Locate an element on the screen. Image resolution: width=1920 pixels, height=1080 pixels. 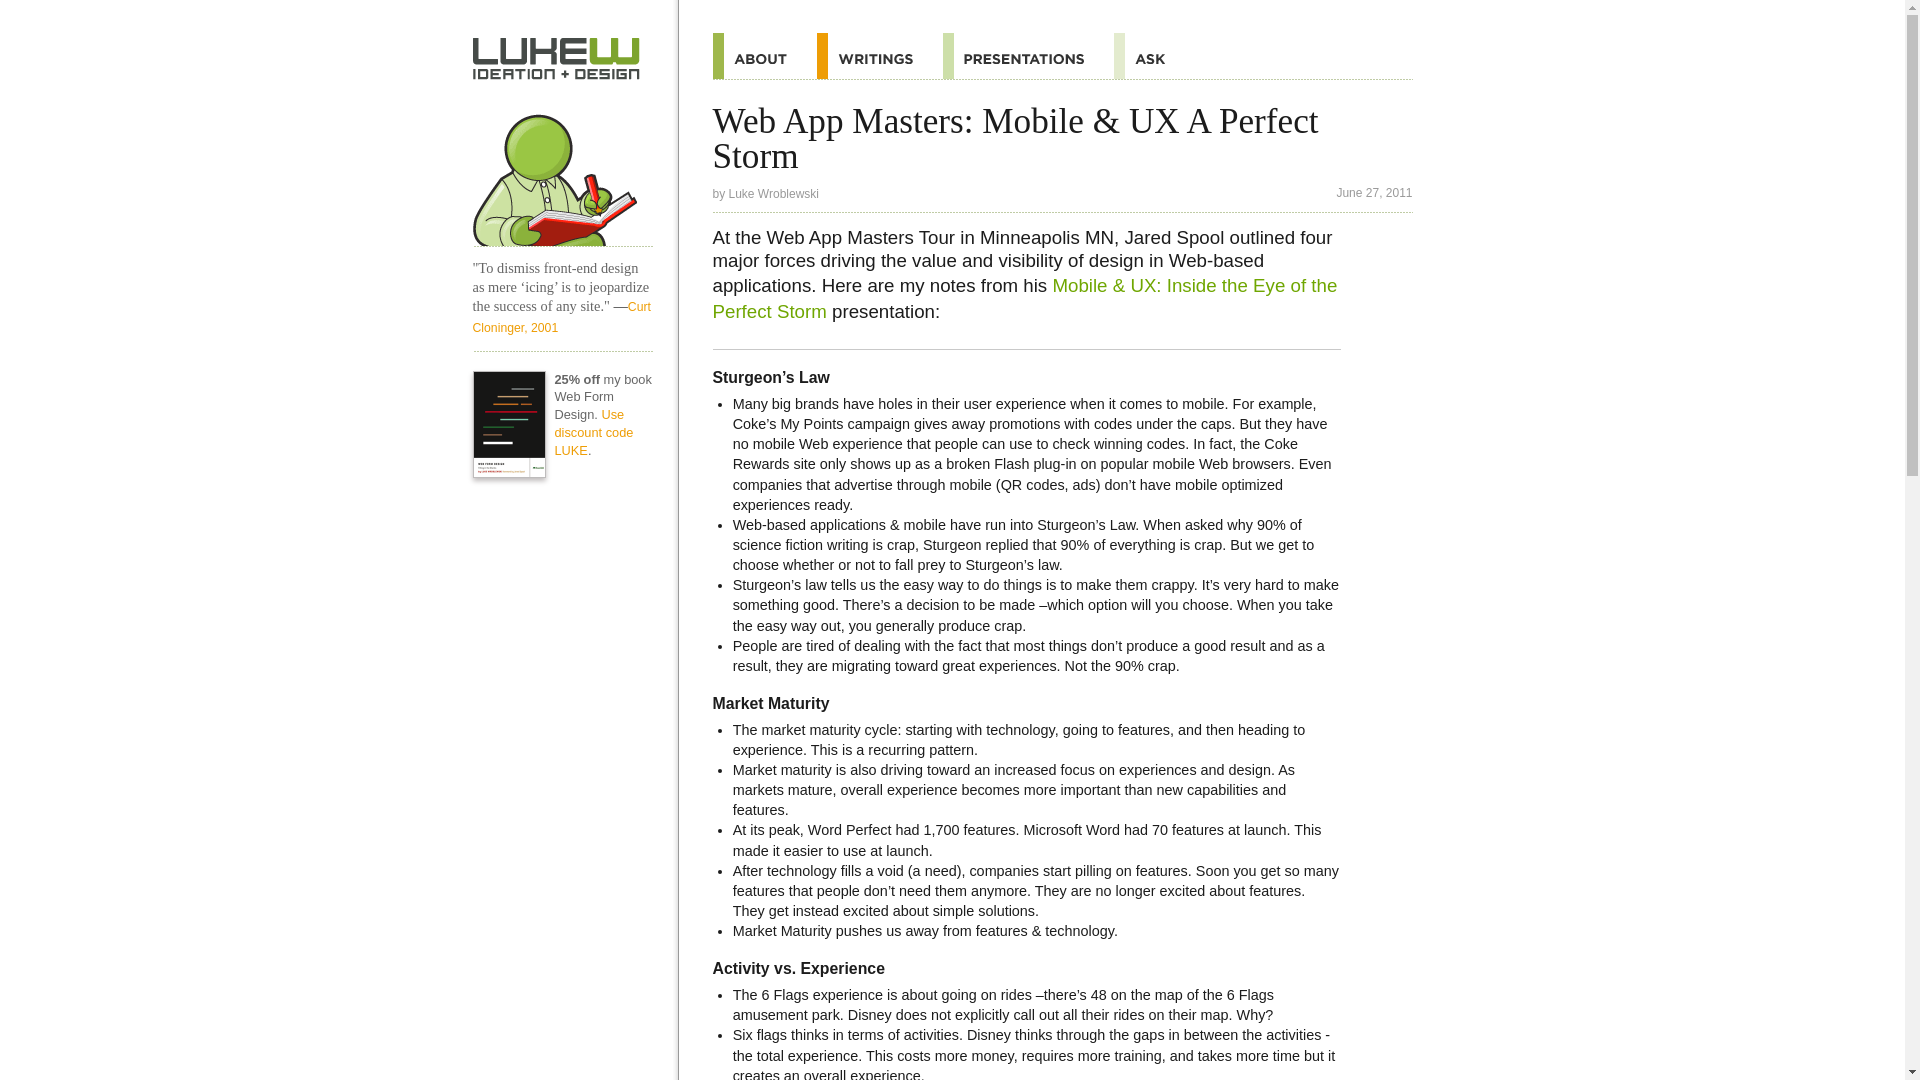
Luke Wroblewski is located at coordinates (774, 193).